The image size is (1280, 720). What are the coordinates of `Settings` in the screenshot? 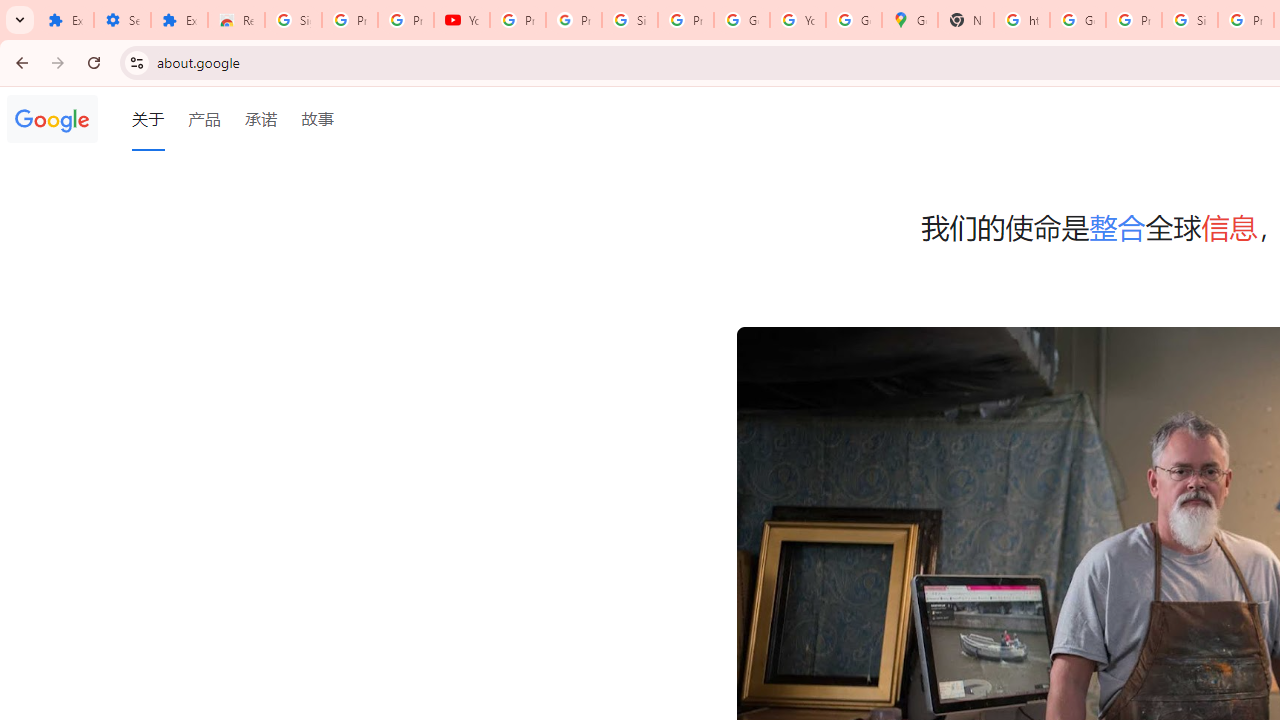 It's located at (122, 20).